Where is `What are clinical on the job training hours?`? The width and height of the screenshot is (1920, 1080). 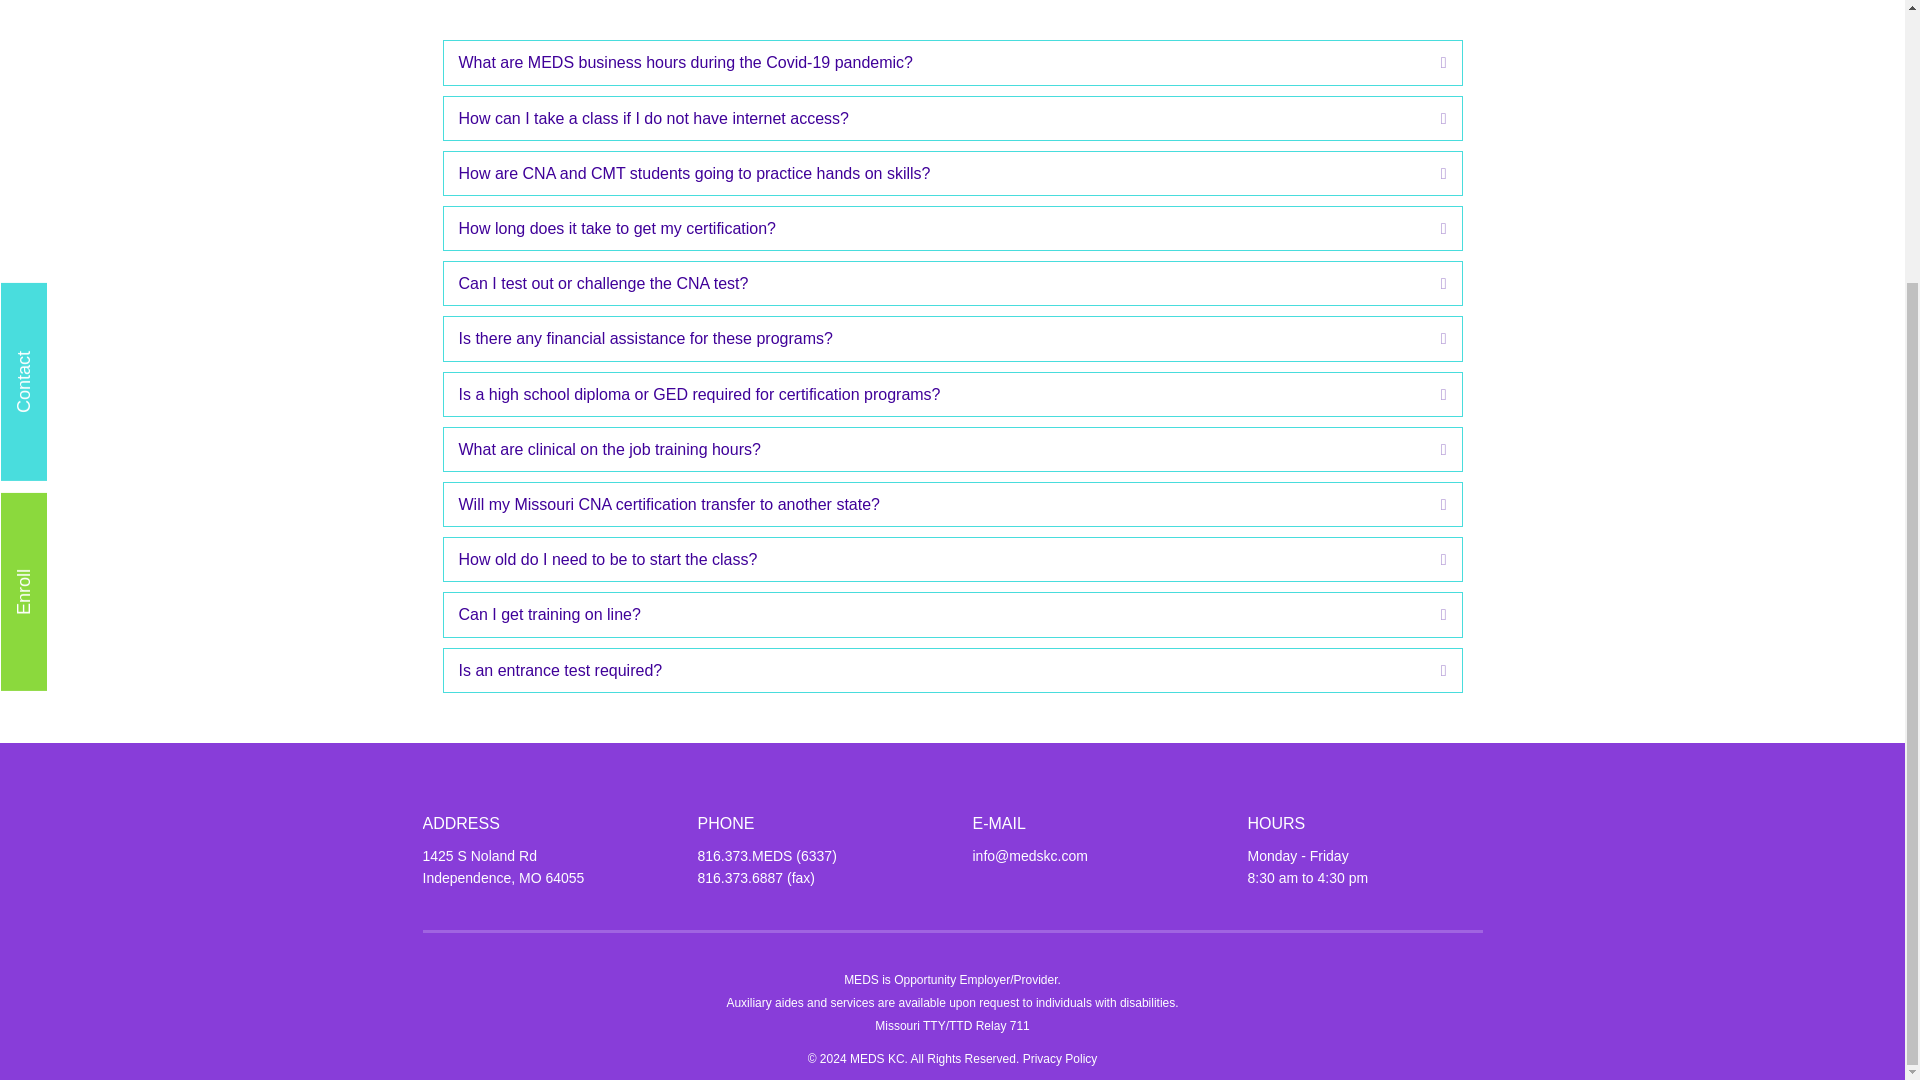 What are clinical on the job training hours? is located at coordinates (934, 450).